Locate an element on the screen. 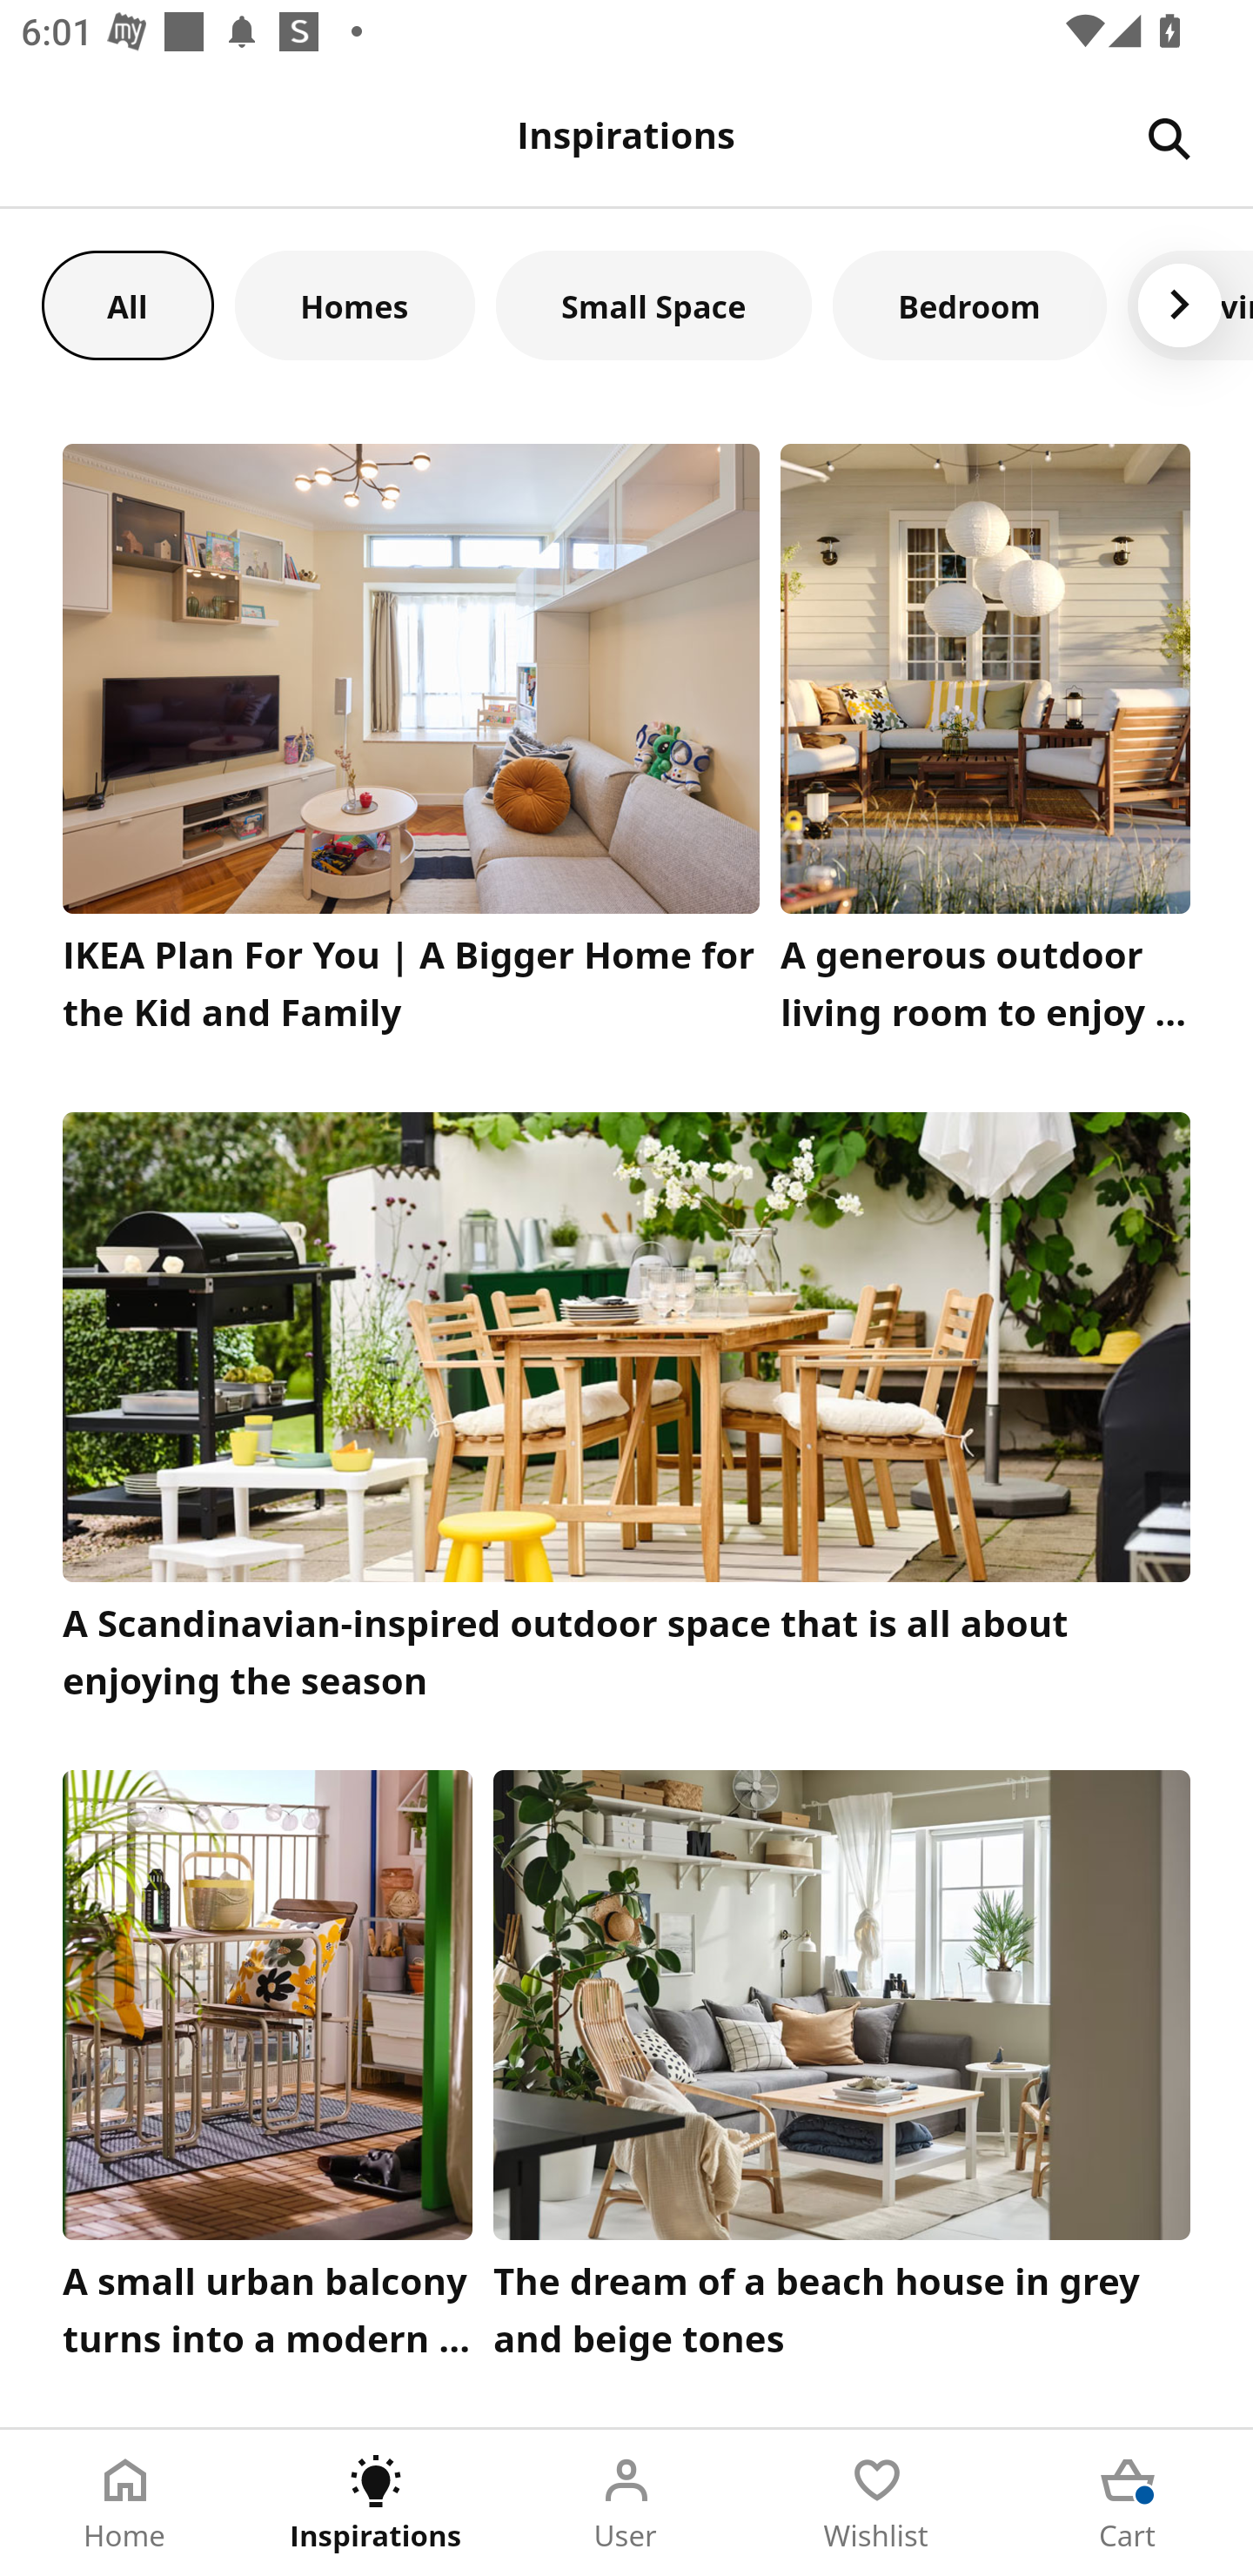 The width and height of the screenshot is (1253, 2576). Small Space is located at coordinates (654, 305).